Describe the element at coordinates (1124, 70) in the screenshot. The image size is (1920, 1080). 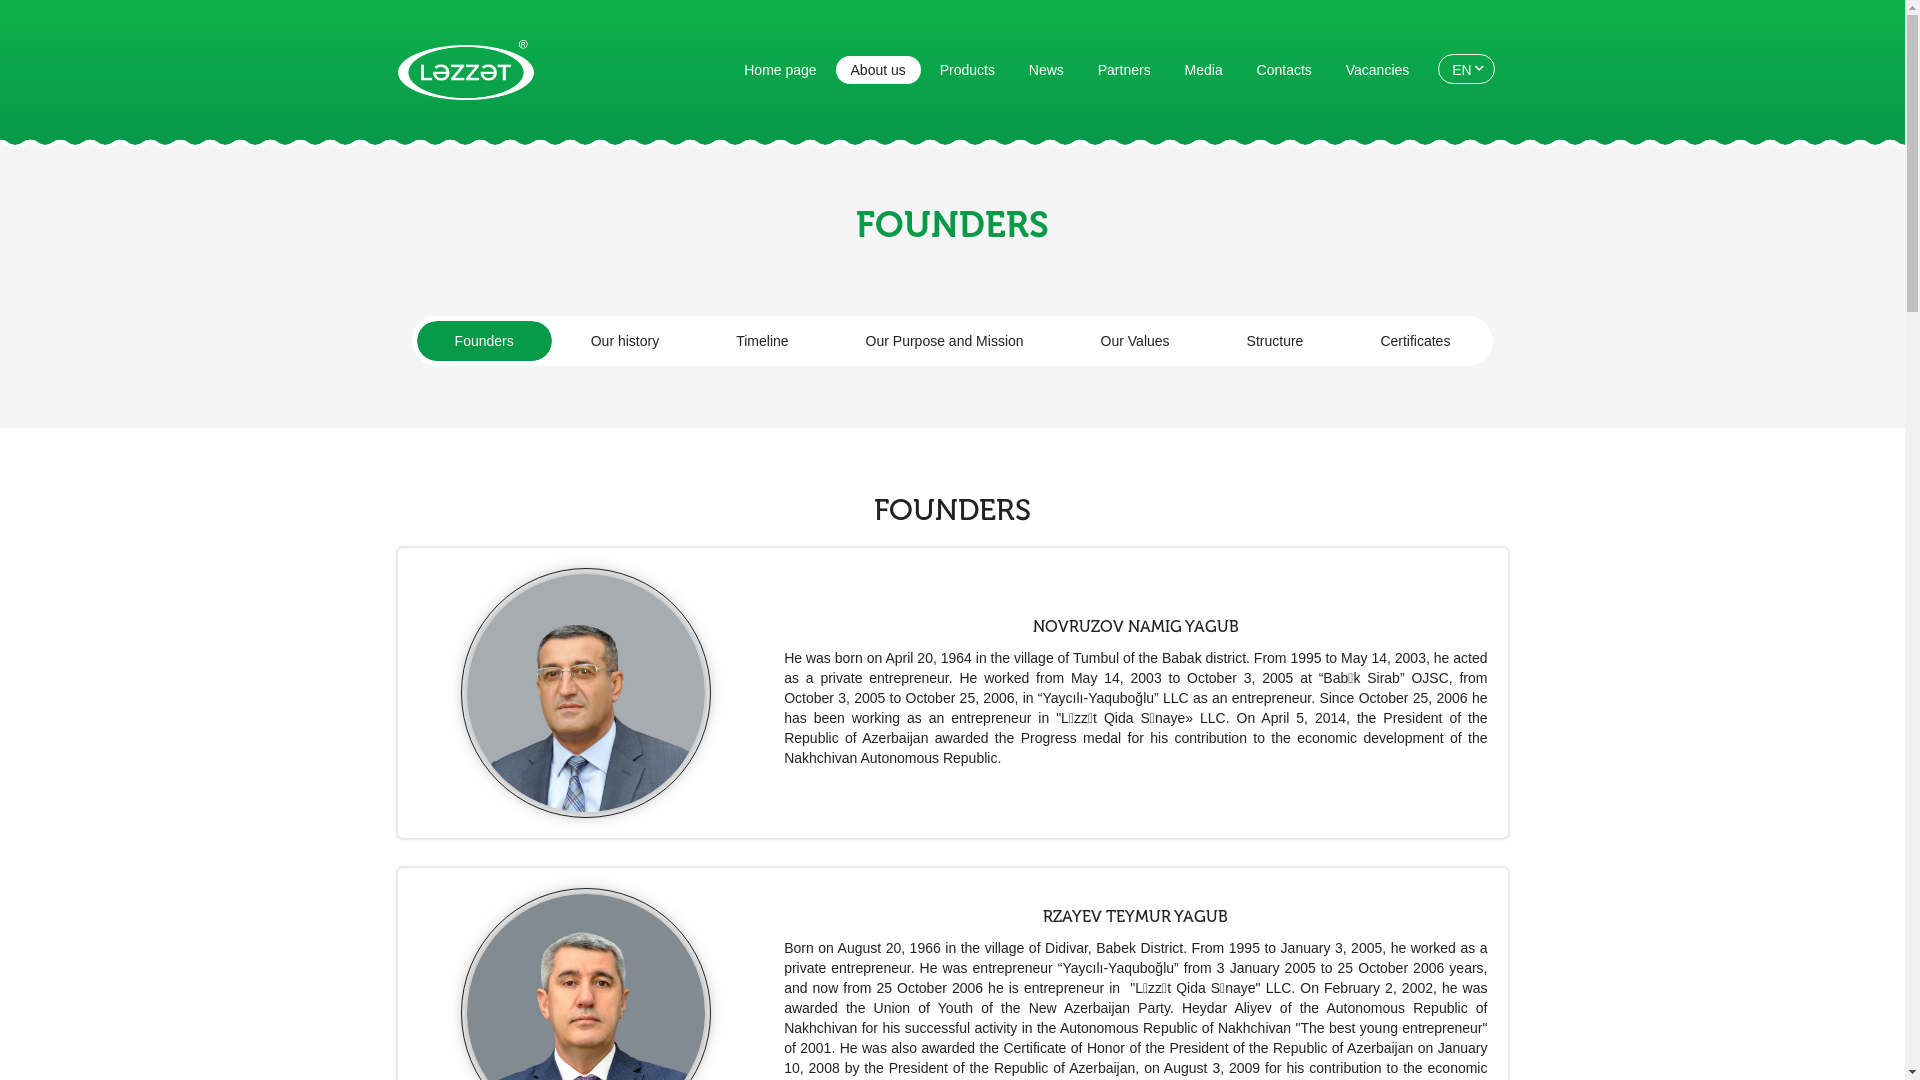
I see `Partners` at that location.